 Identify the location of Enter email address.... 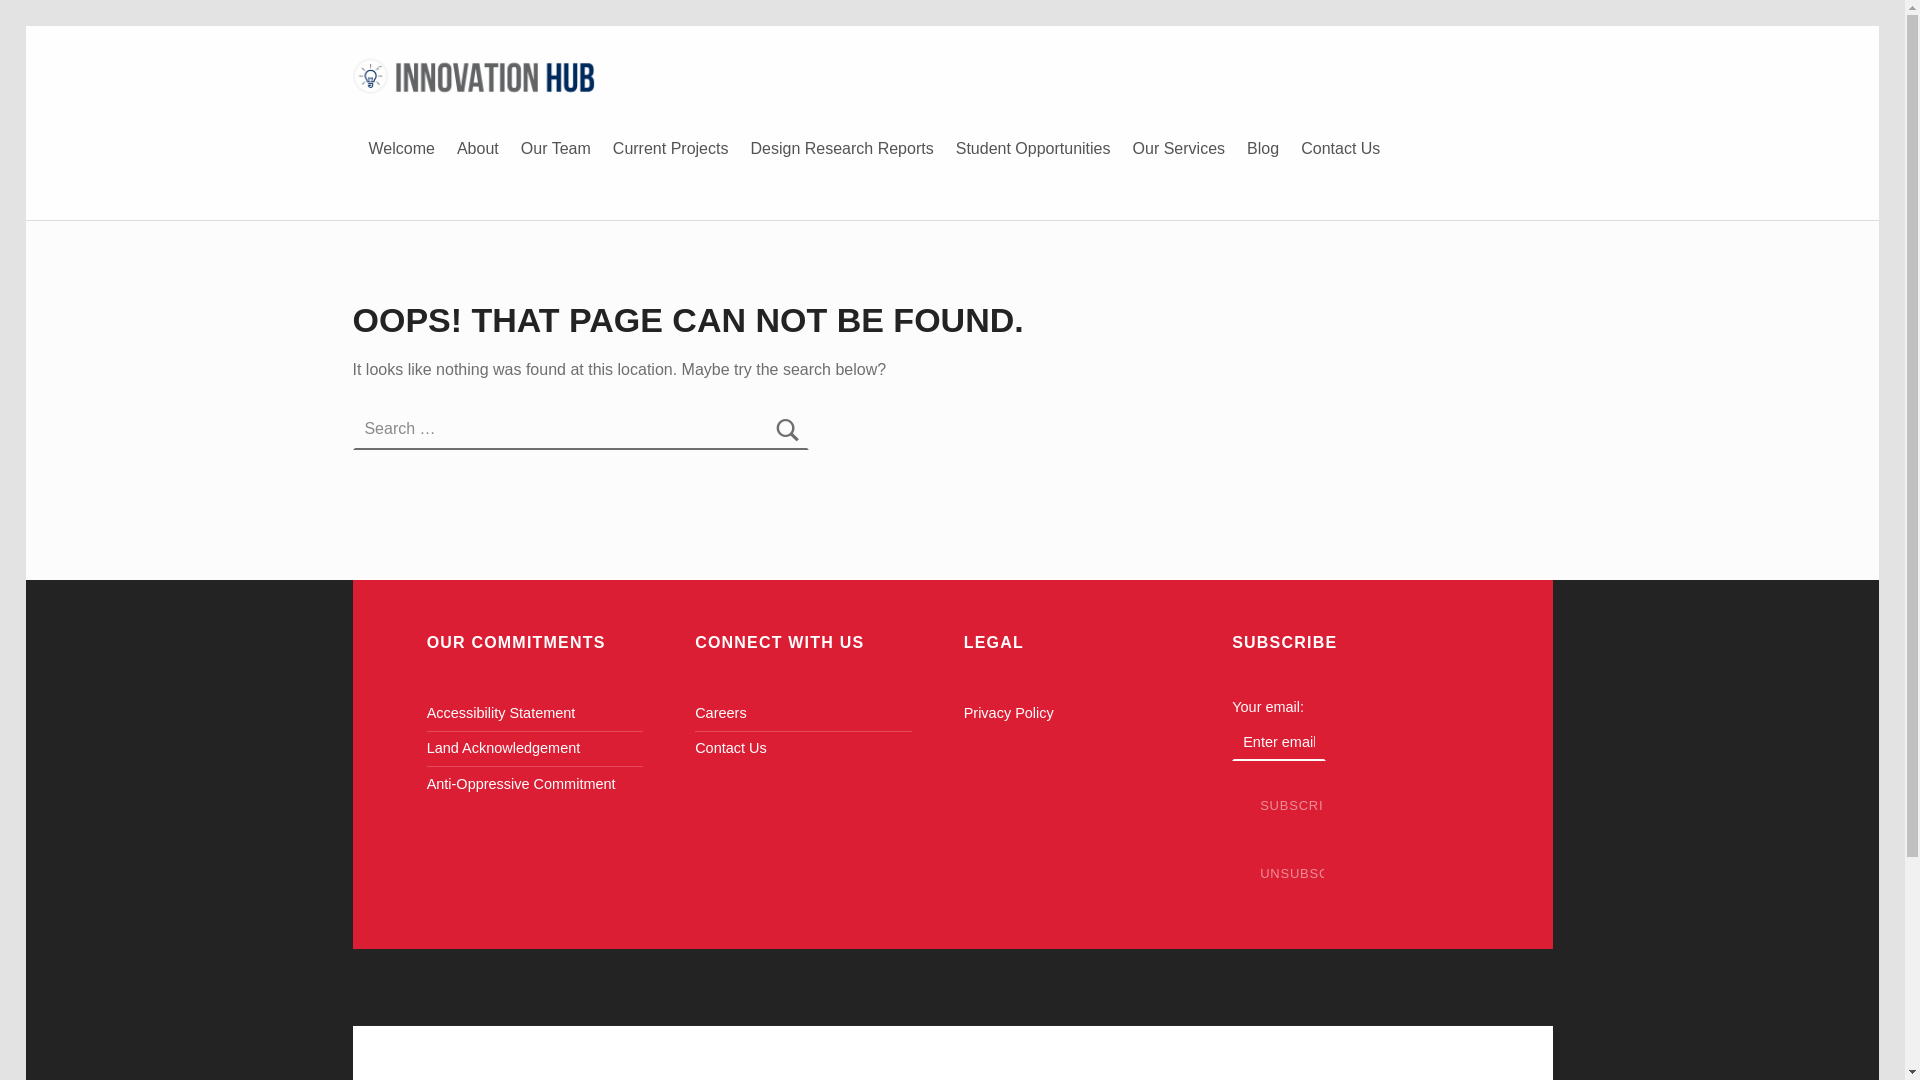
(1279, 742).